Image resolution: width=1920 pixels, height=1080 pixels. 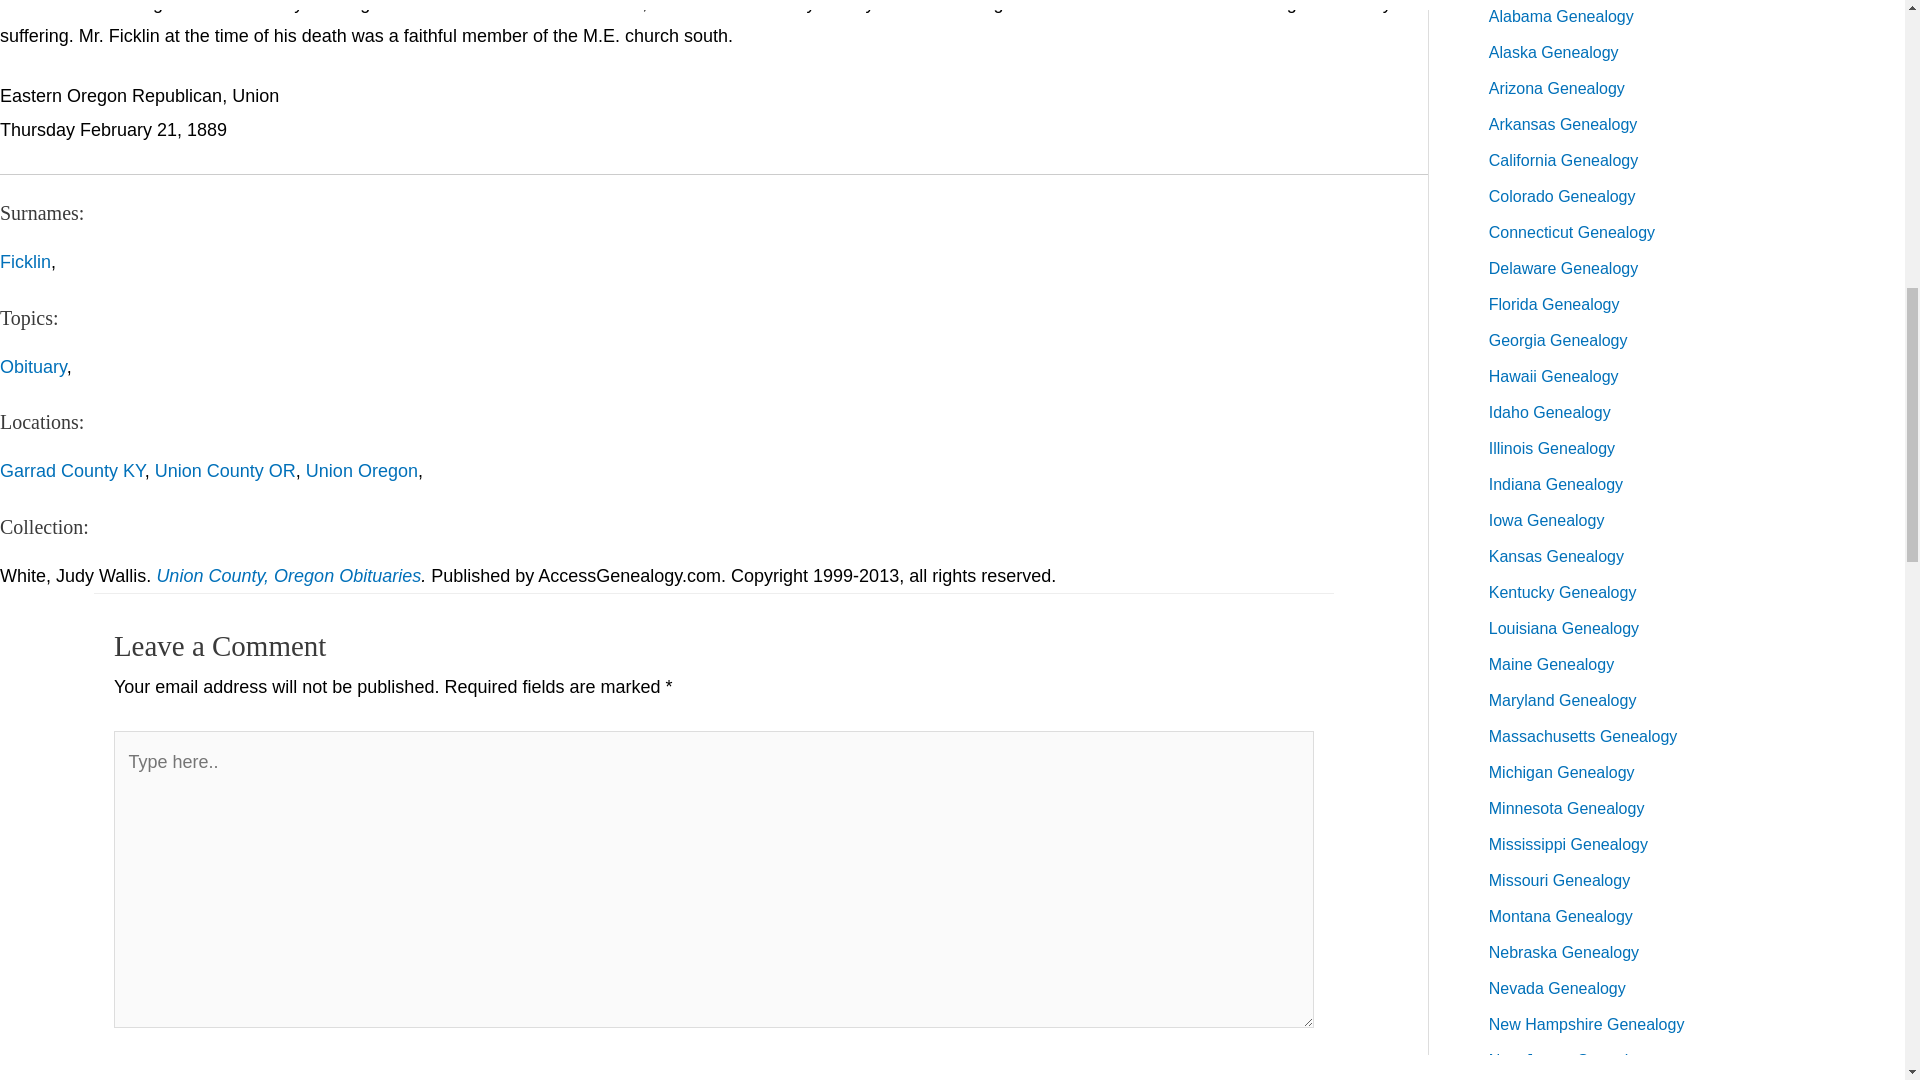 I want to click on Alaska Genealogy, so click(x=1554, y=52).